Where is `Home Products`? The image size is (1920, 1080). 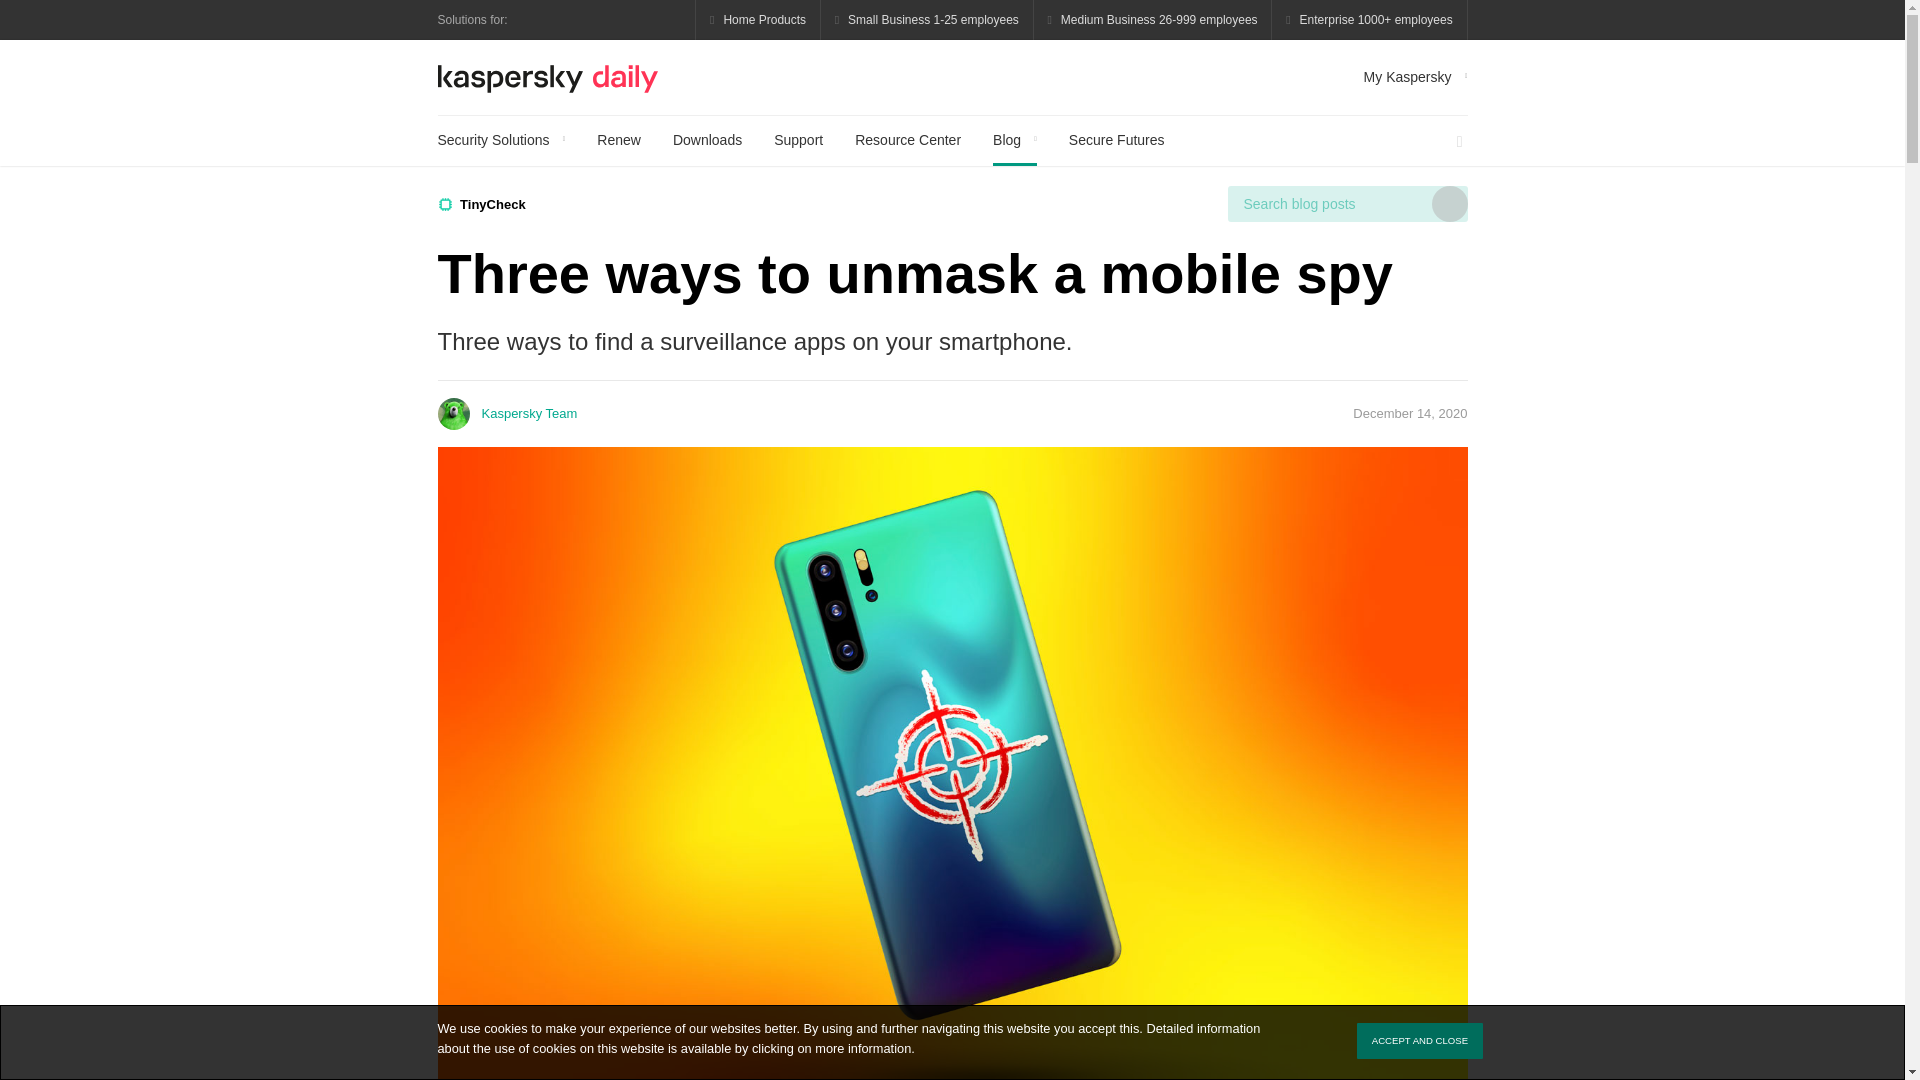
Home Products is located at coordinates (758, 20).